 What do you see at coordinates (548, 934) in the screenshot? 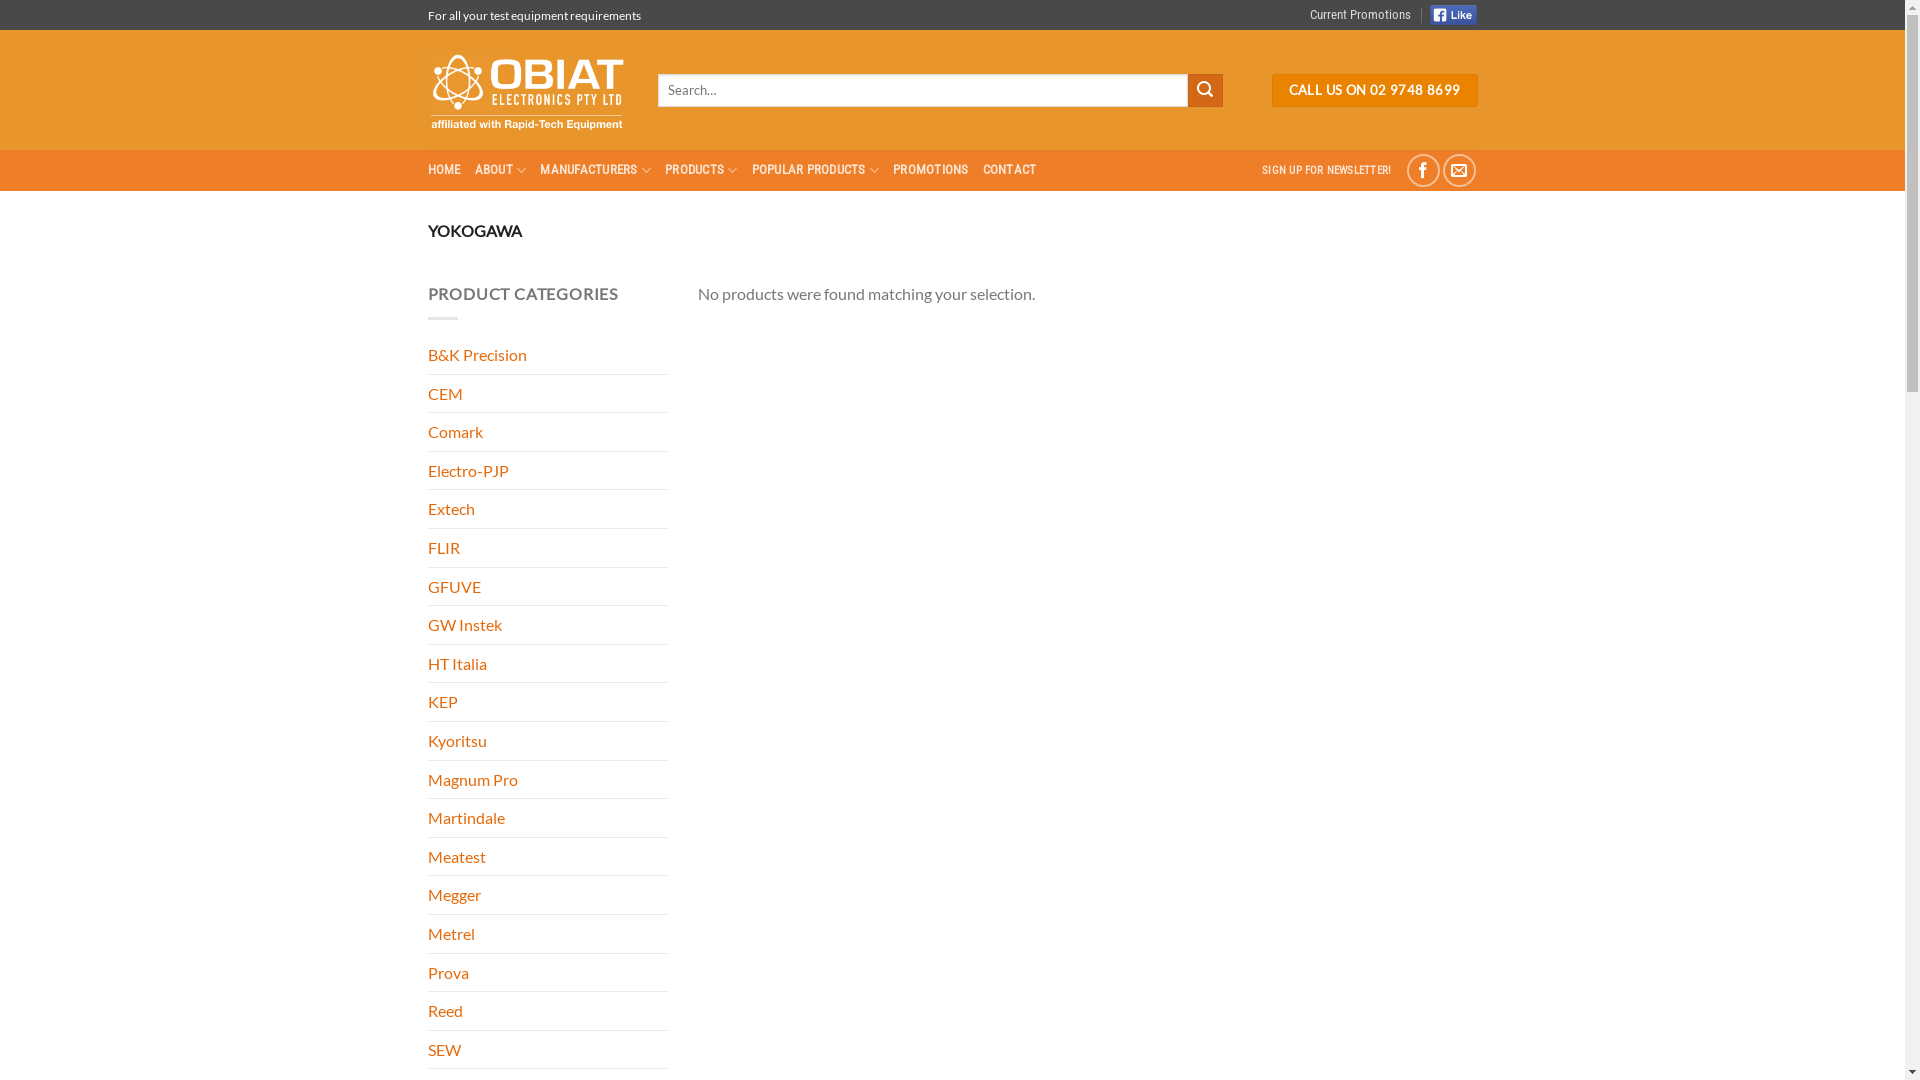
I see `Metrel` at bounding box center [548, 934].